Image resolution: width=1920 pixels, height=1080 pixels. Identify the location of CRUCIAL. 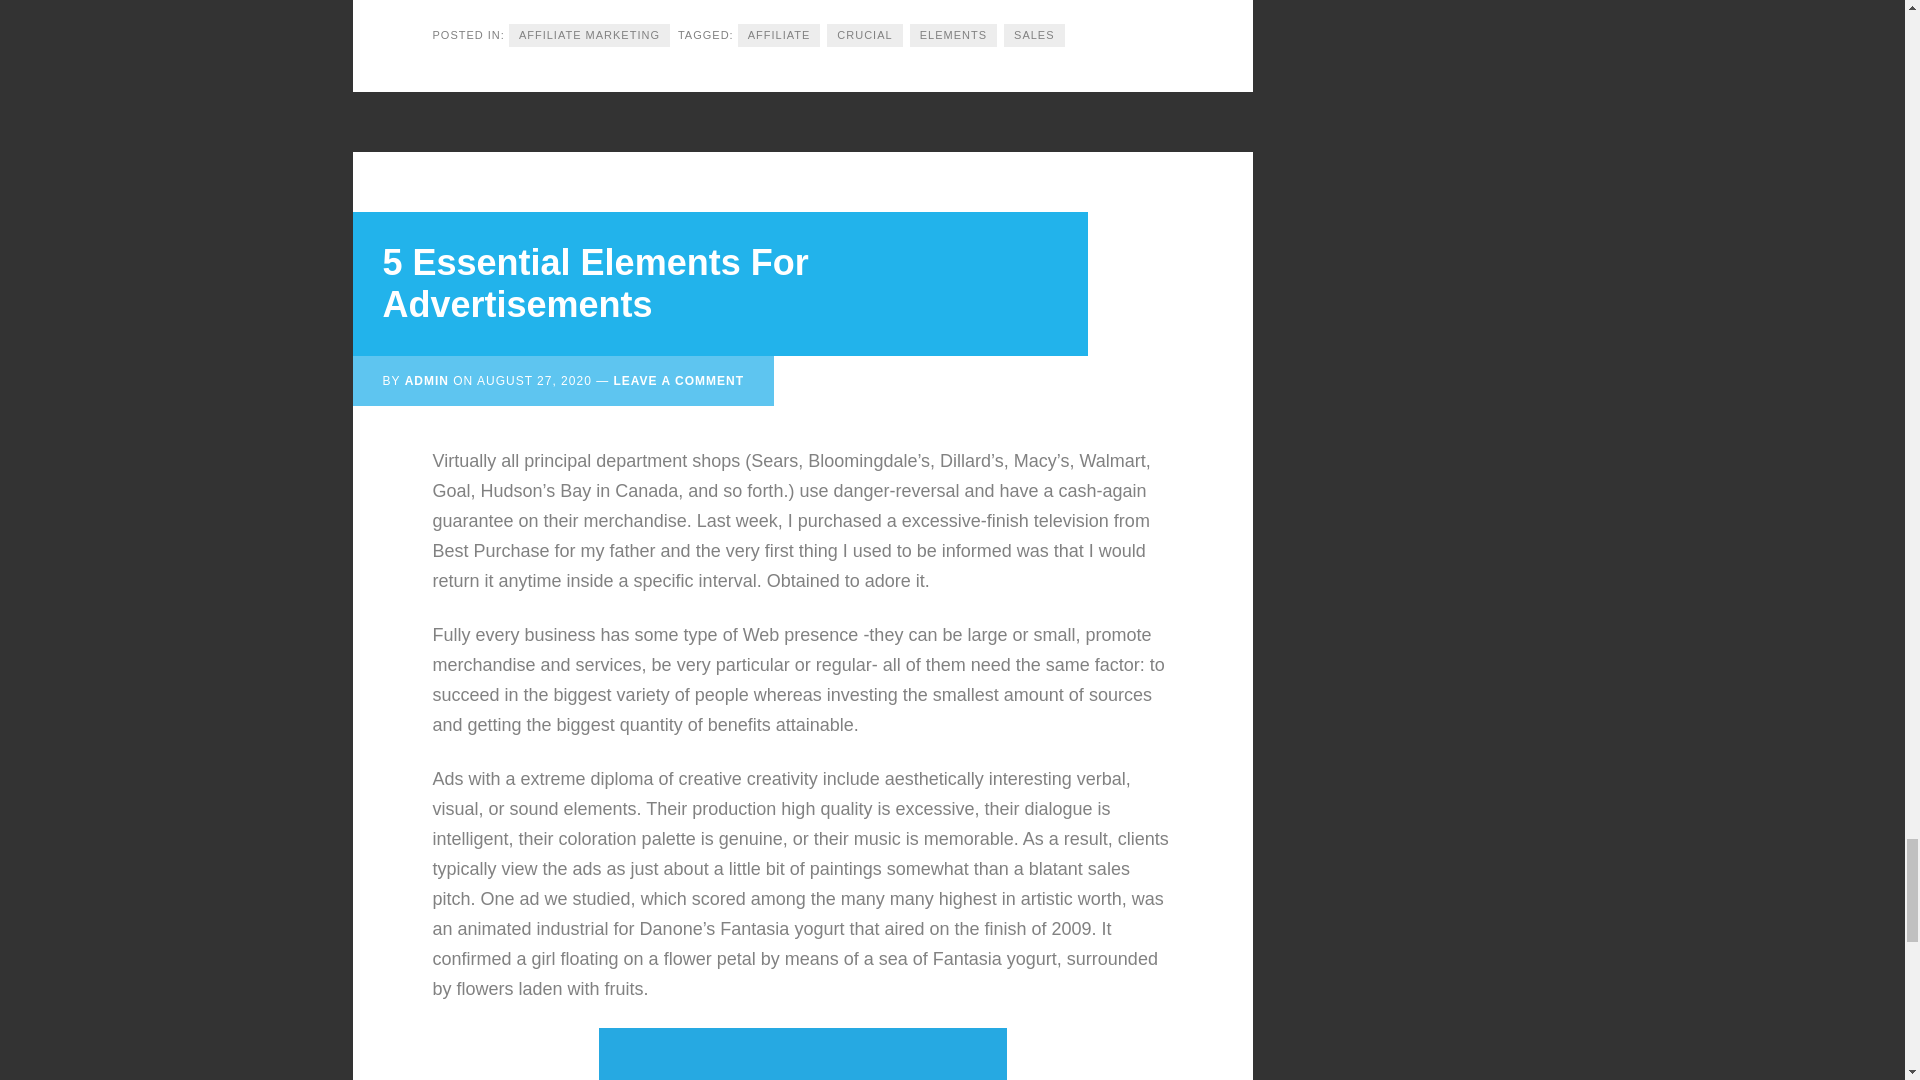
(864, 35).